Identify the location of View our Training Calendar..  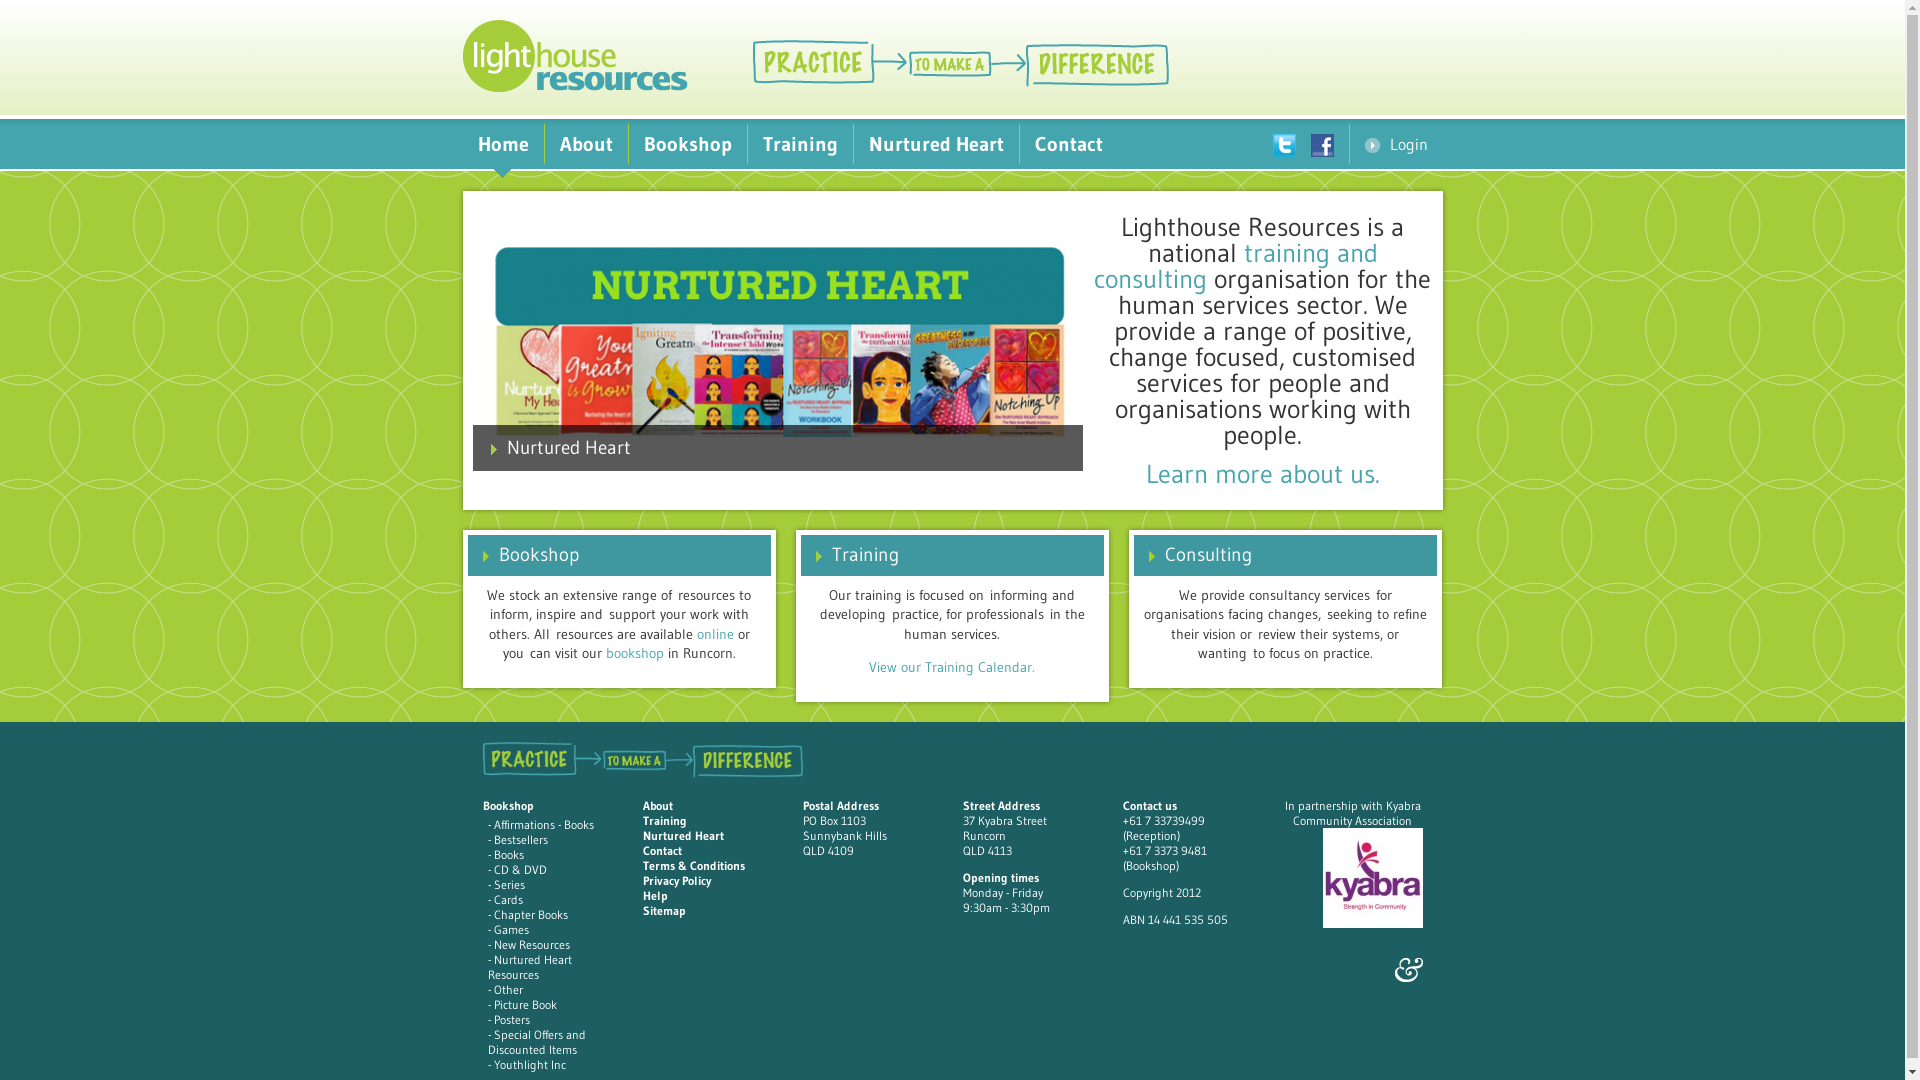
(952, 667).